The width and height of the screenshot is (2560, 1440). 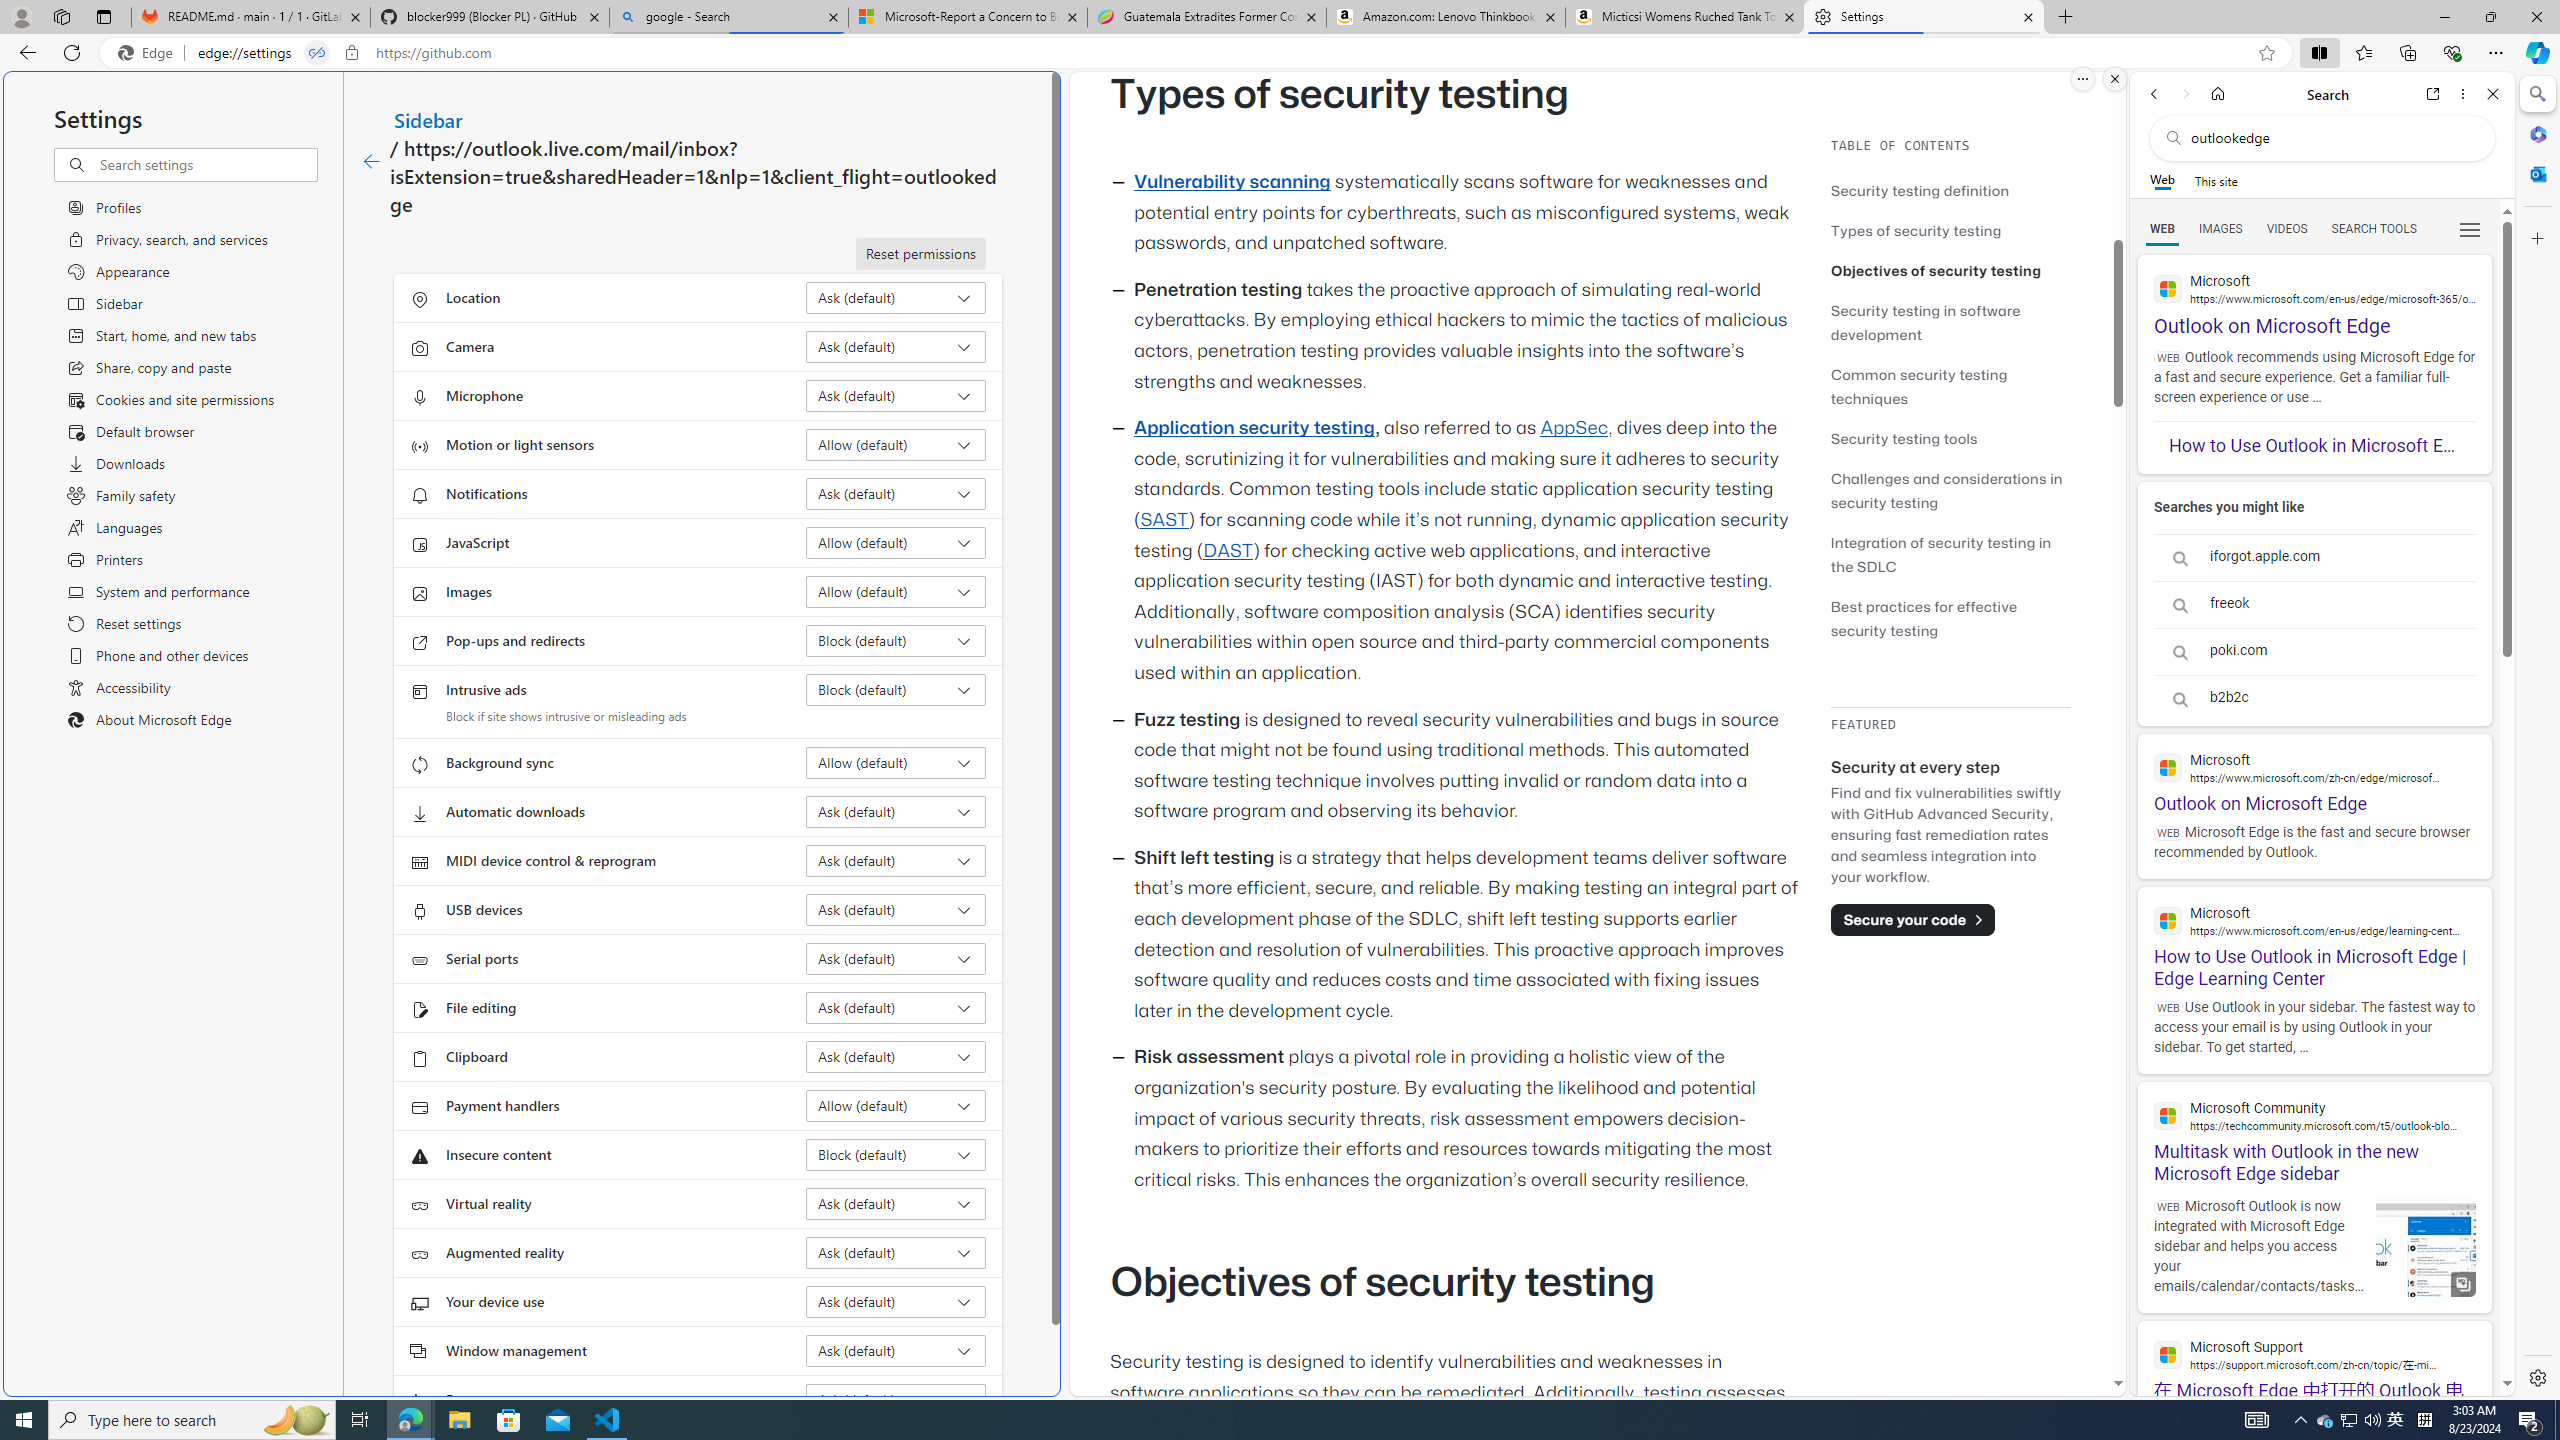 What do you see at coordinates (2287, 228) in the screenshot?
I see `Search Filter, VIDEOS` at bounding box center [2287, 228].